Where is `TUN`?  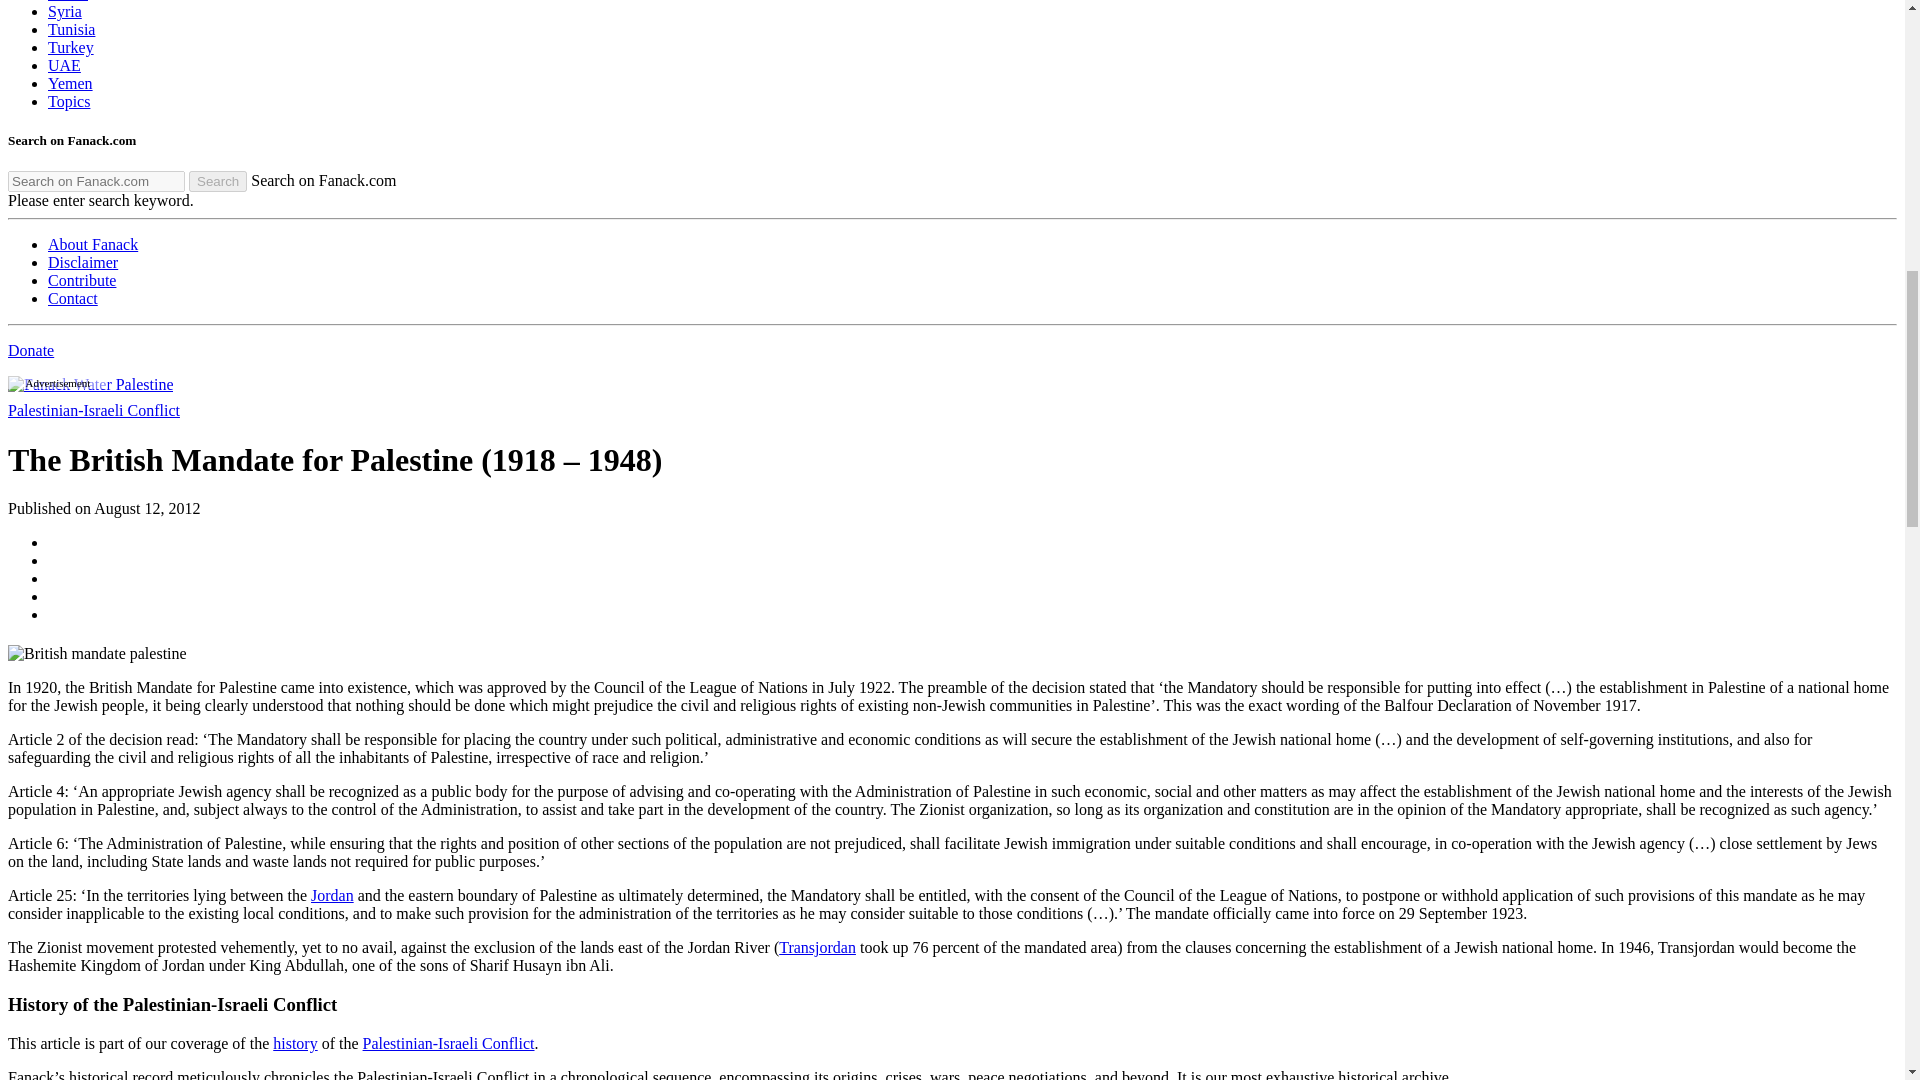
TUN is located at coordinates (71, 28).